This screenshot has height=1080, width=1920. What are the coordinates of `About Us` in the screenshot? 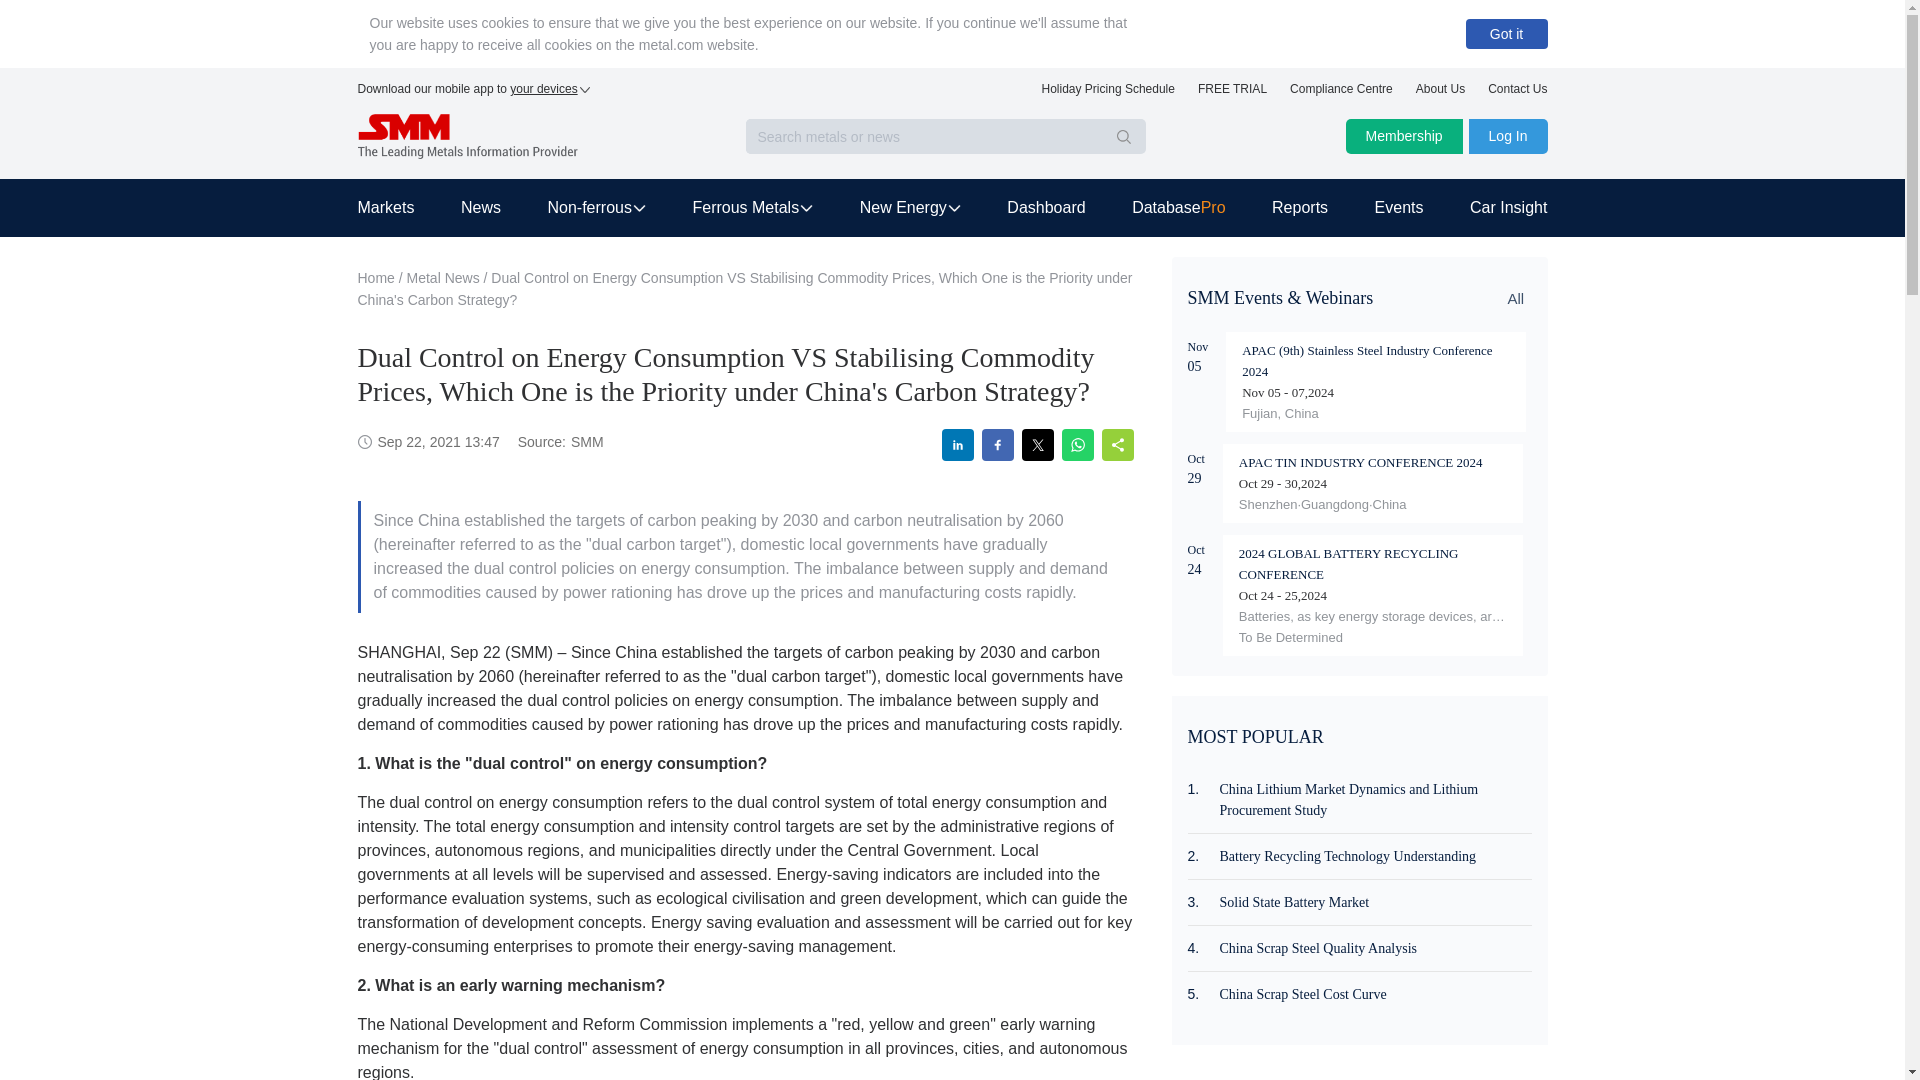 It's located at (1440, 94).